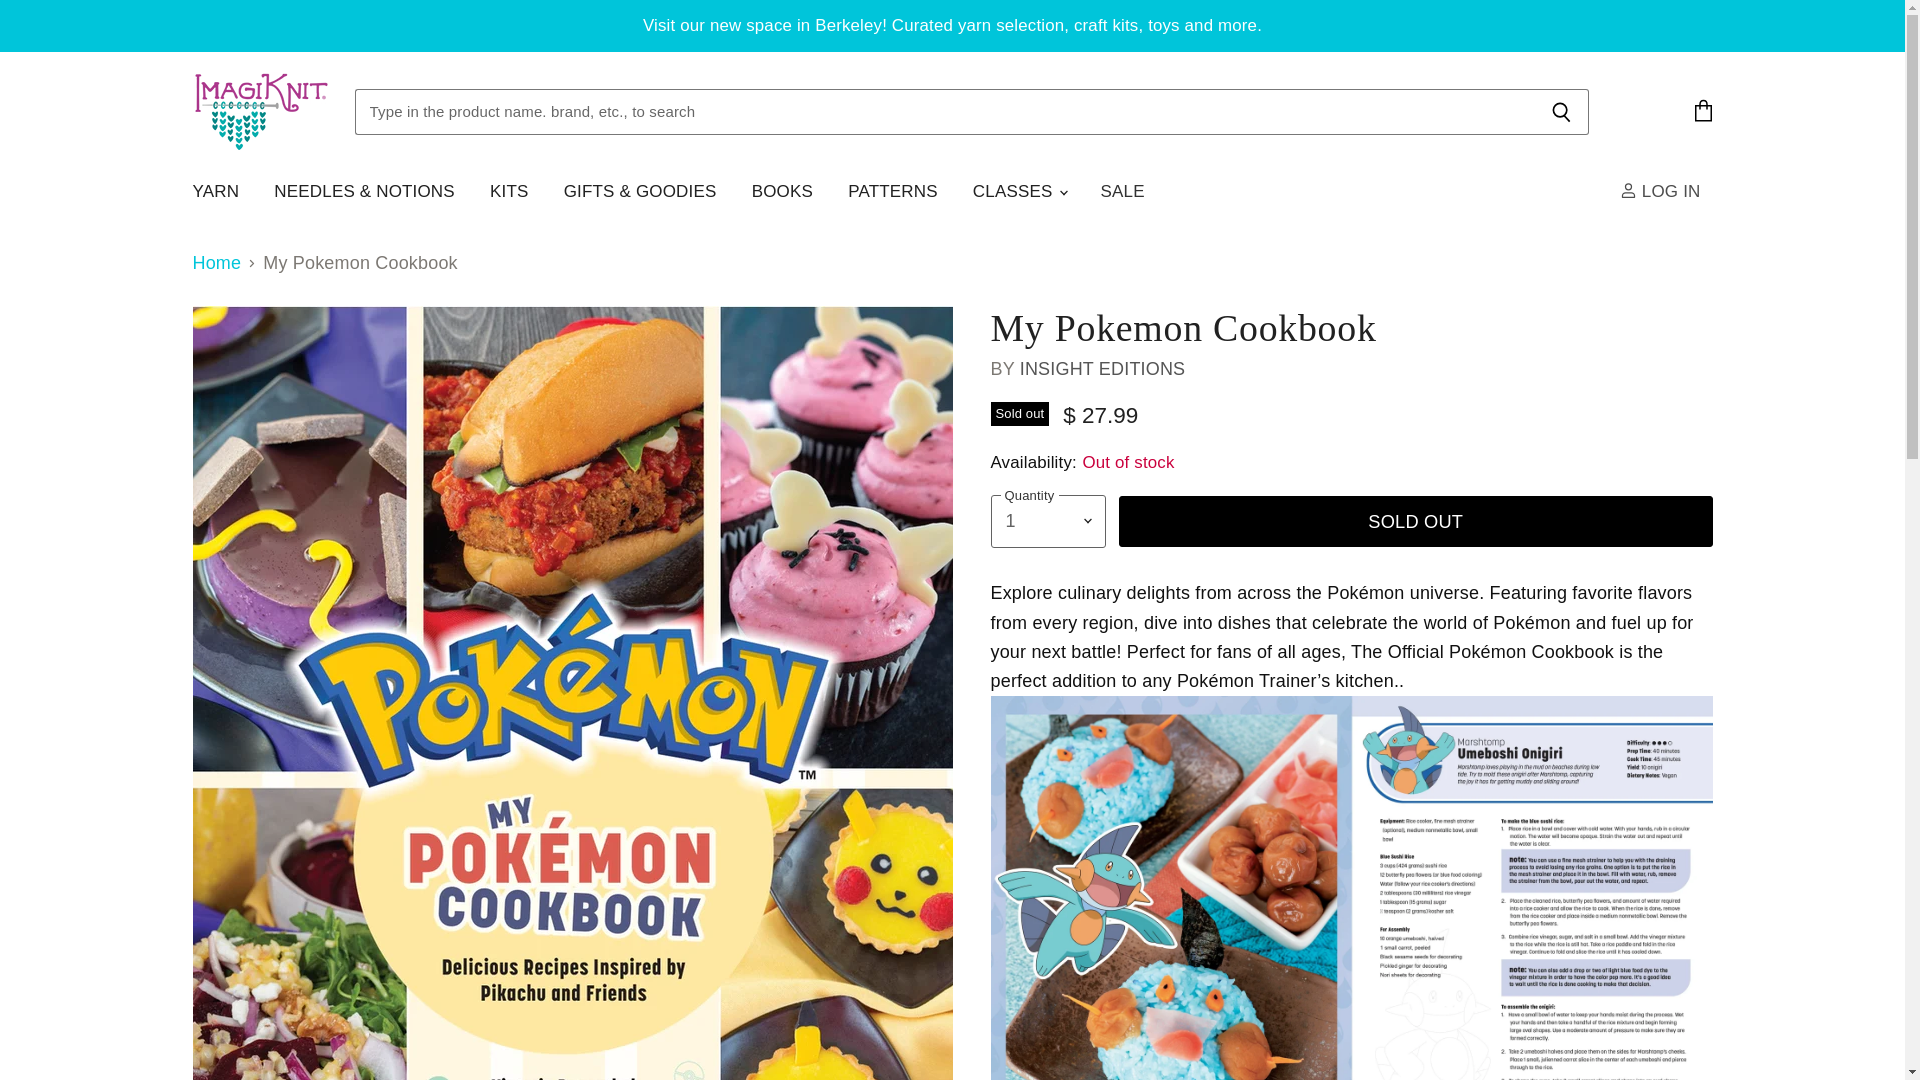 The height and width of the screenshot is (1080, 1920). Describe the element at coordinates (892, 191) in the screenshot. I see `PATTERNS` at that location.